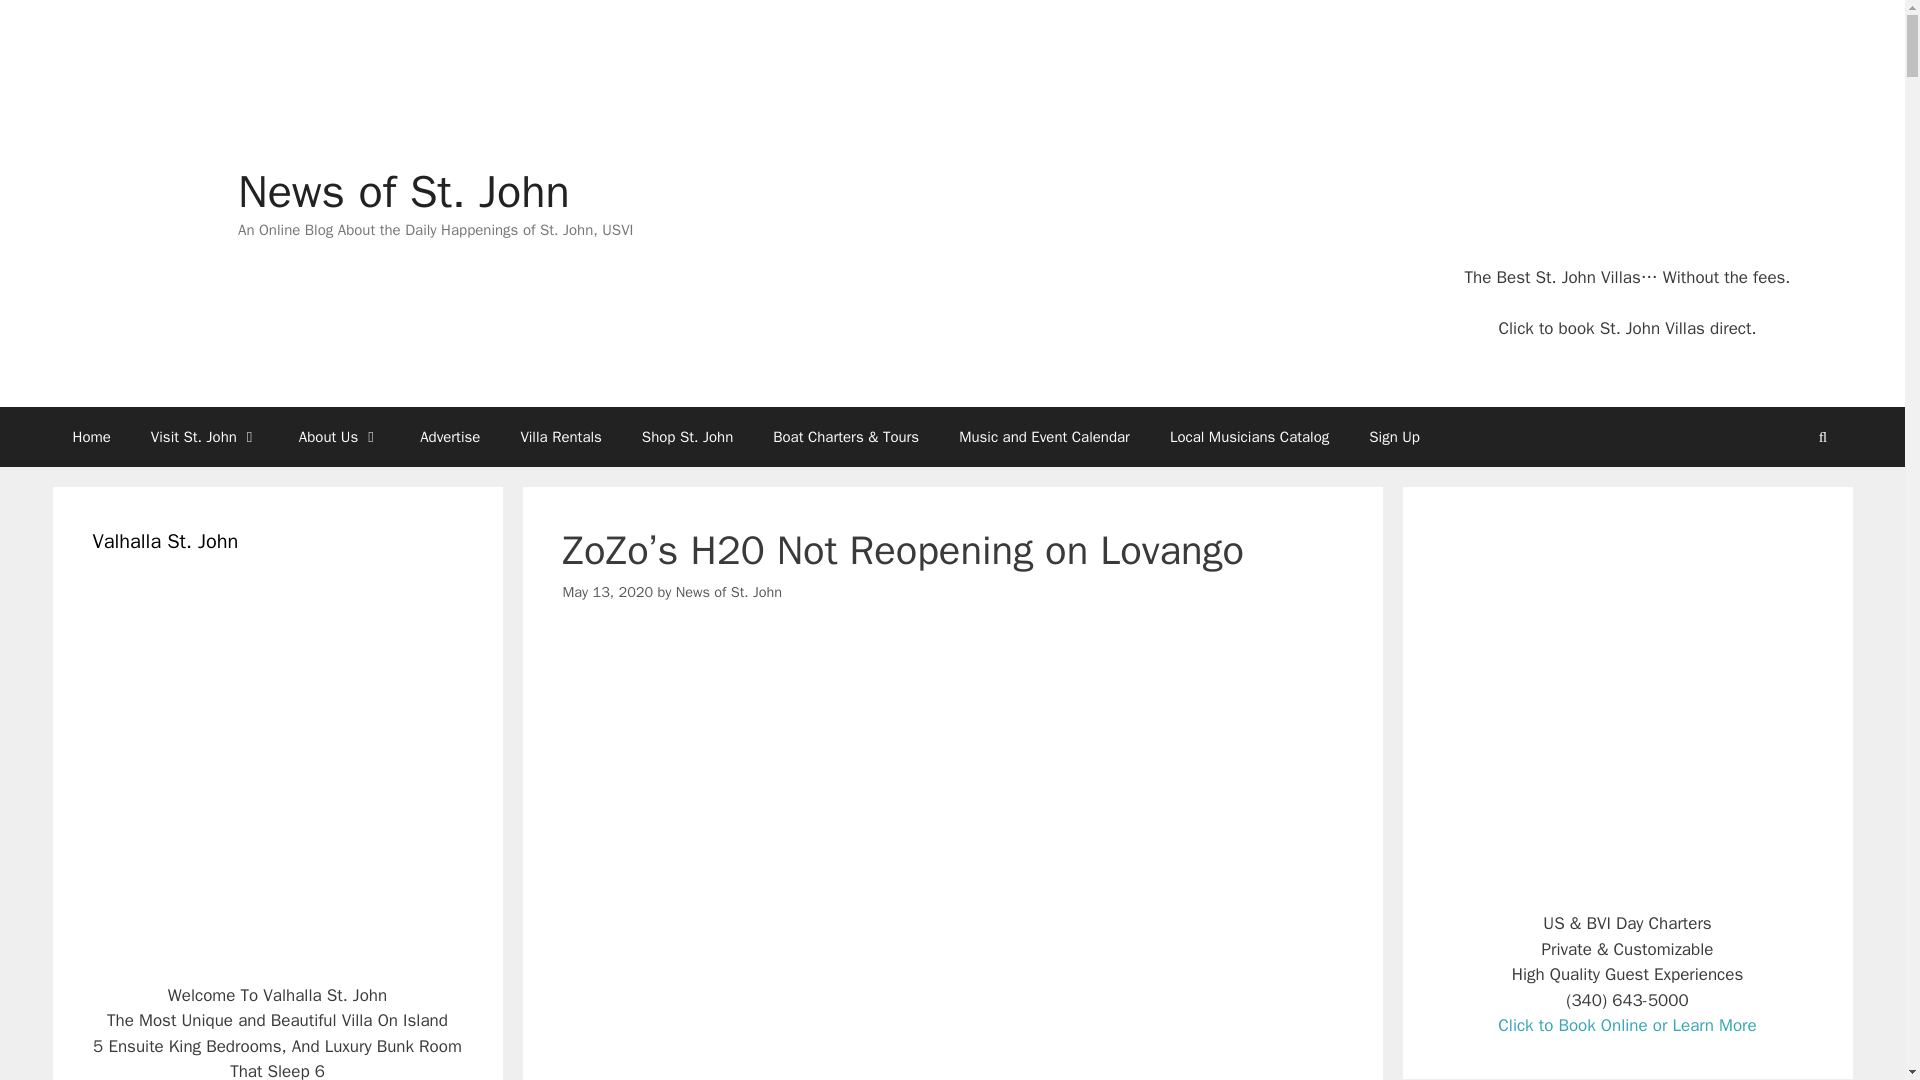 The height and width of the screenshot is (1080, 1920). What do you see at coordinates (449, 436) in the screenshot?
I see `Advertise` at bounding box center [449, 436].